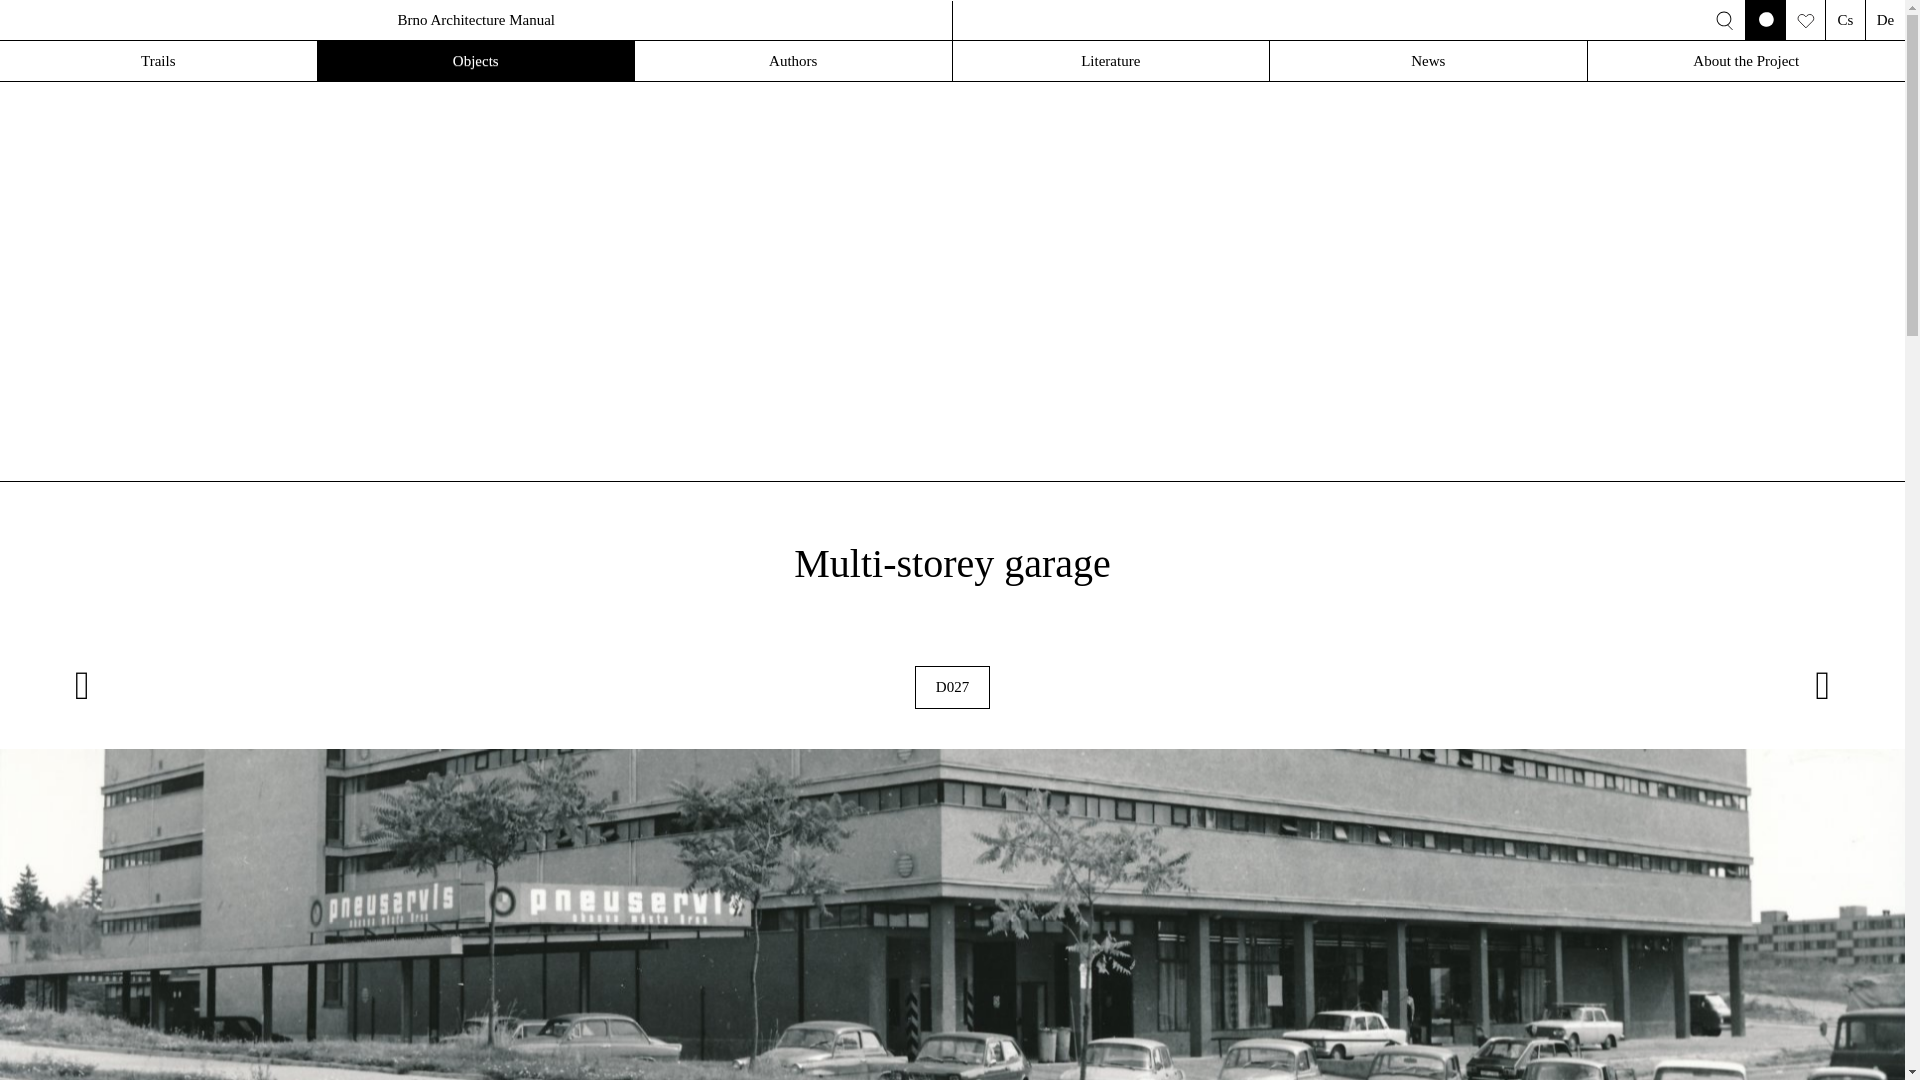 The width and height of the screenshot is (1920, 1080). What do you see at coordinates (794, 61) in the screenshot?
I see `Authors` at bounding box center [794, 61].